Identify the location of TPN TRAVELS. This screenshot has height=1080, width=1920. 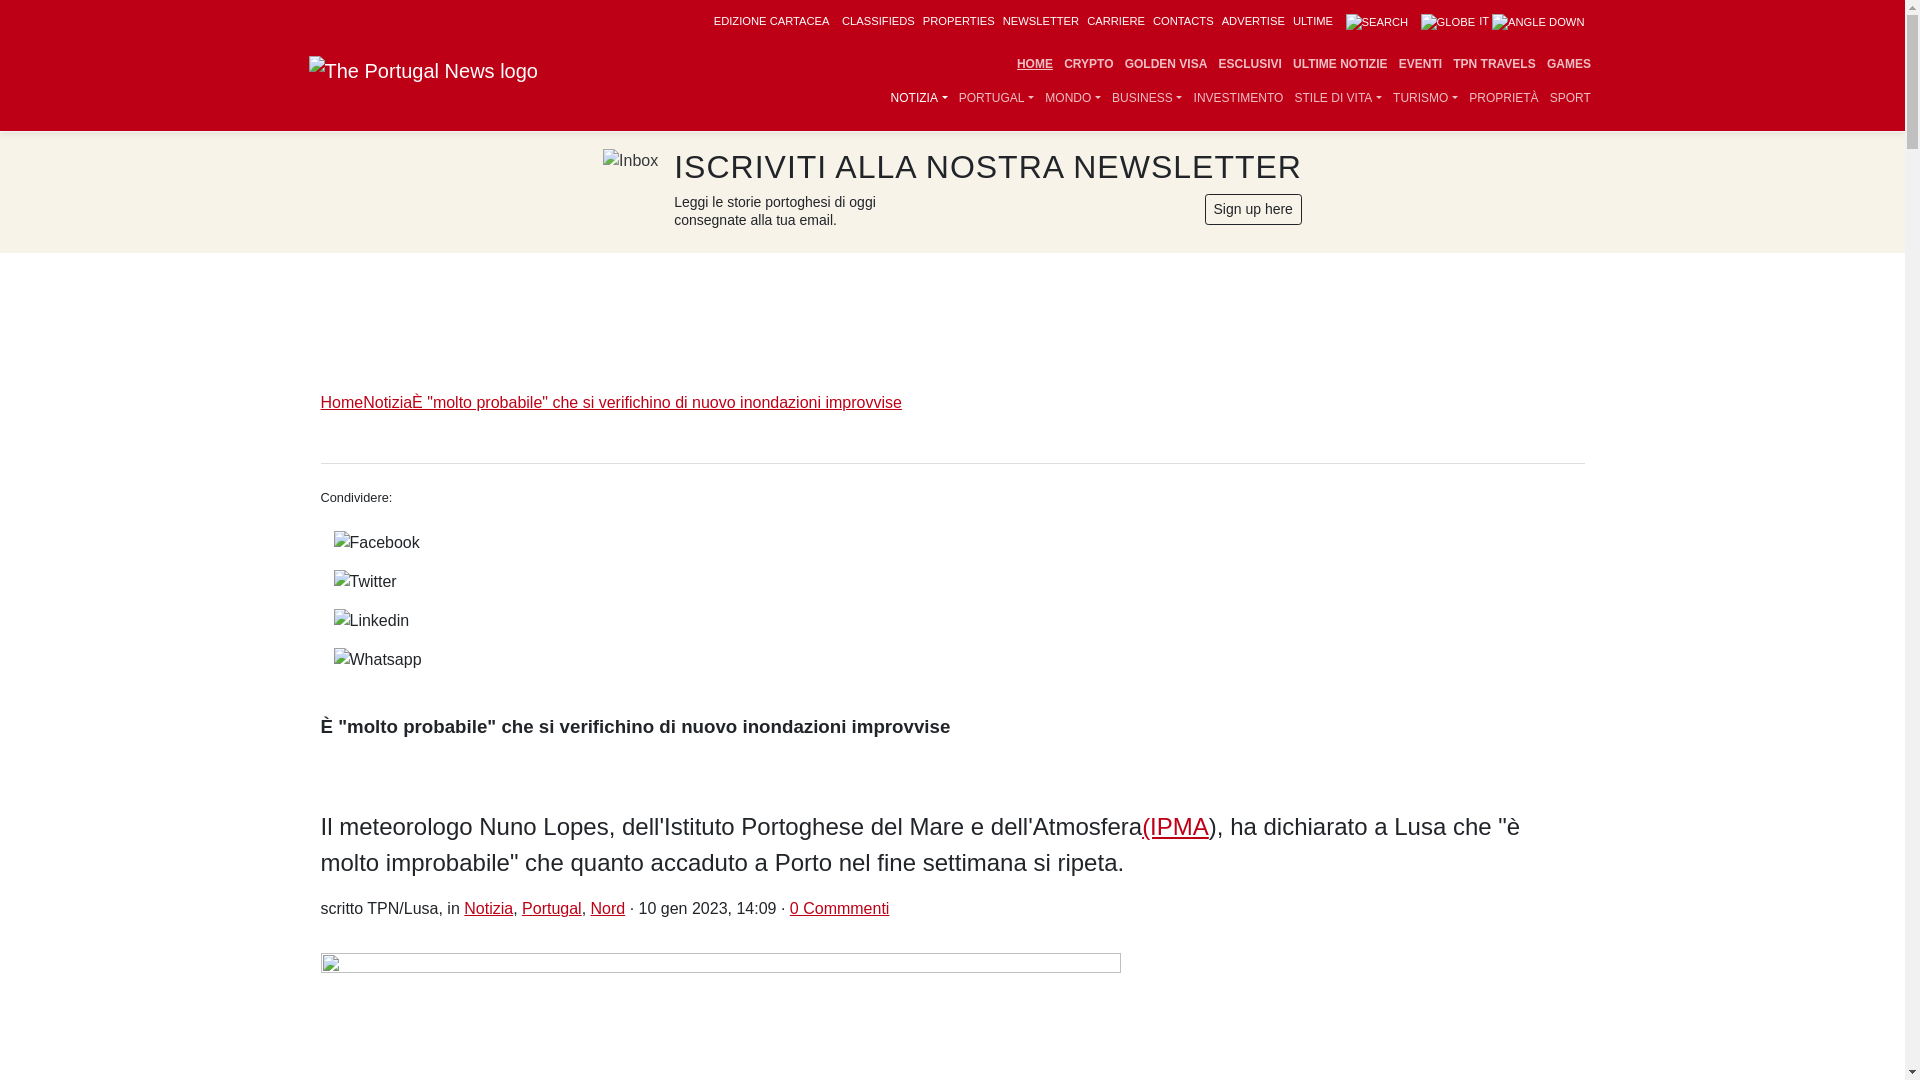
(1494, 64).